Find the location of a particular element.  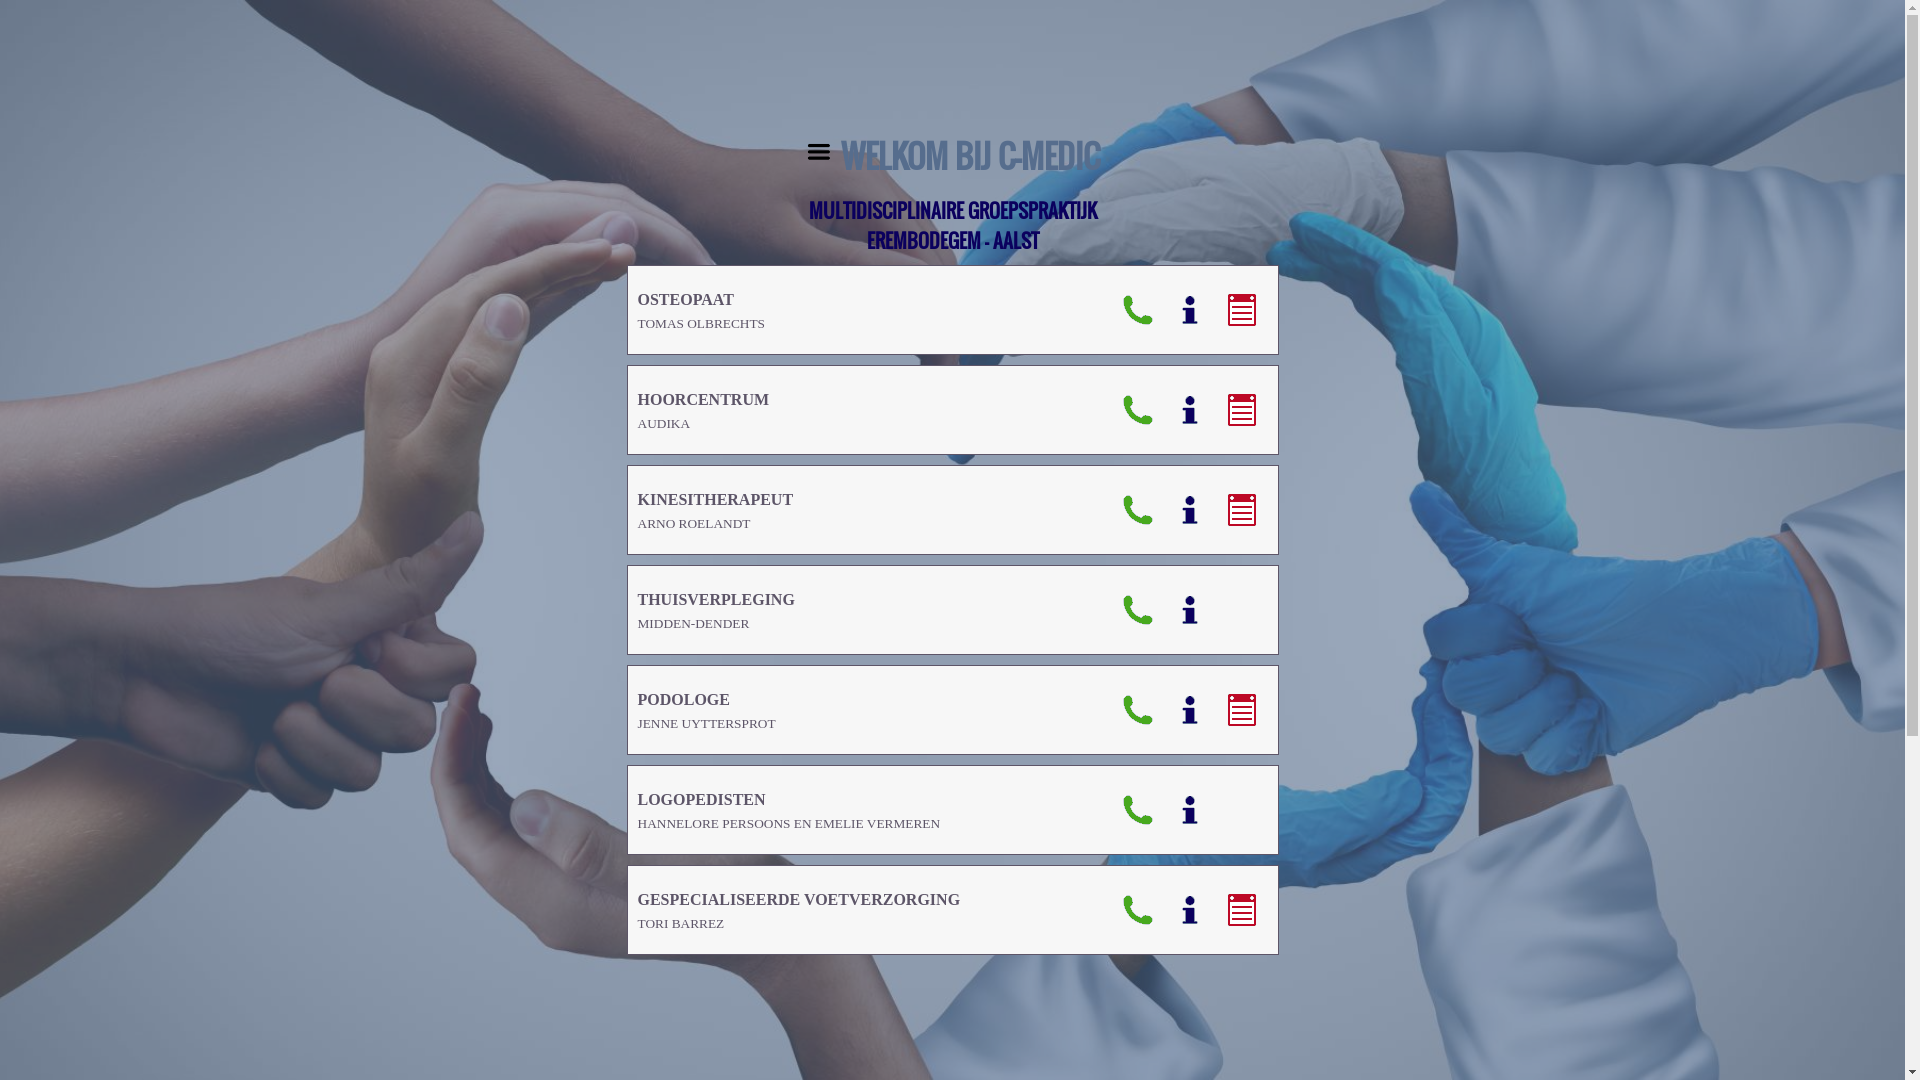

Info is located at coordinates (1190, 910).